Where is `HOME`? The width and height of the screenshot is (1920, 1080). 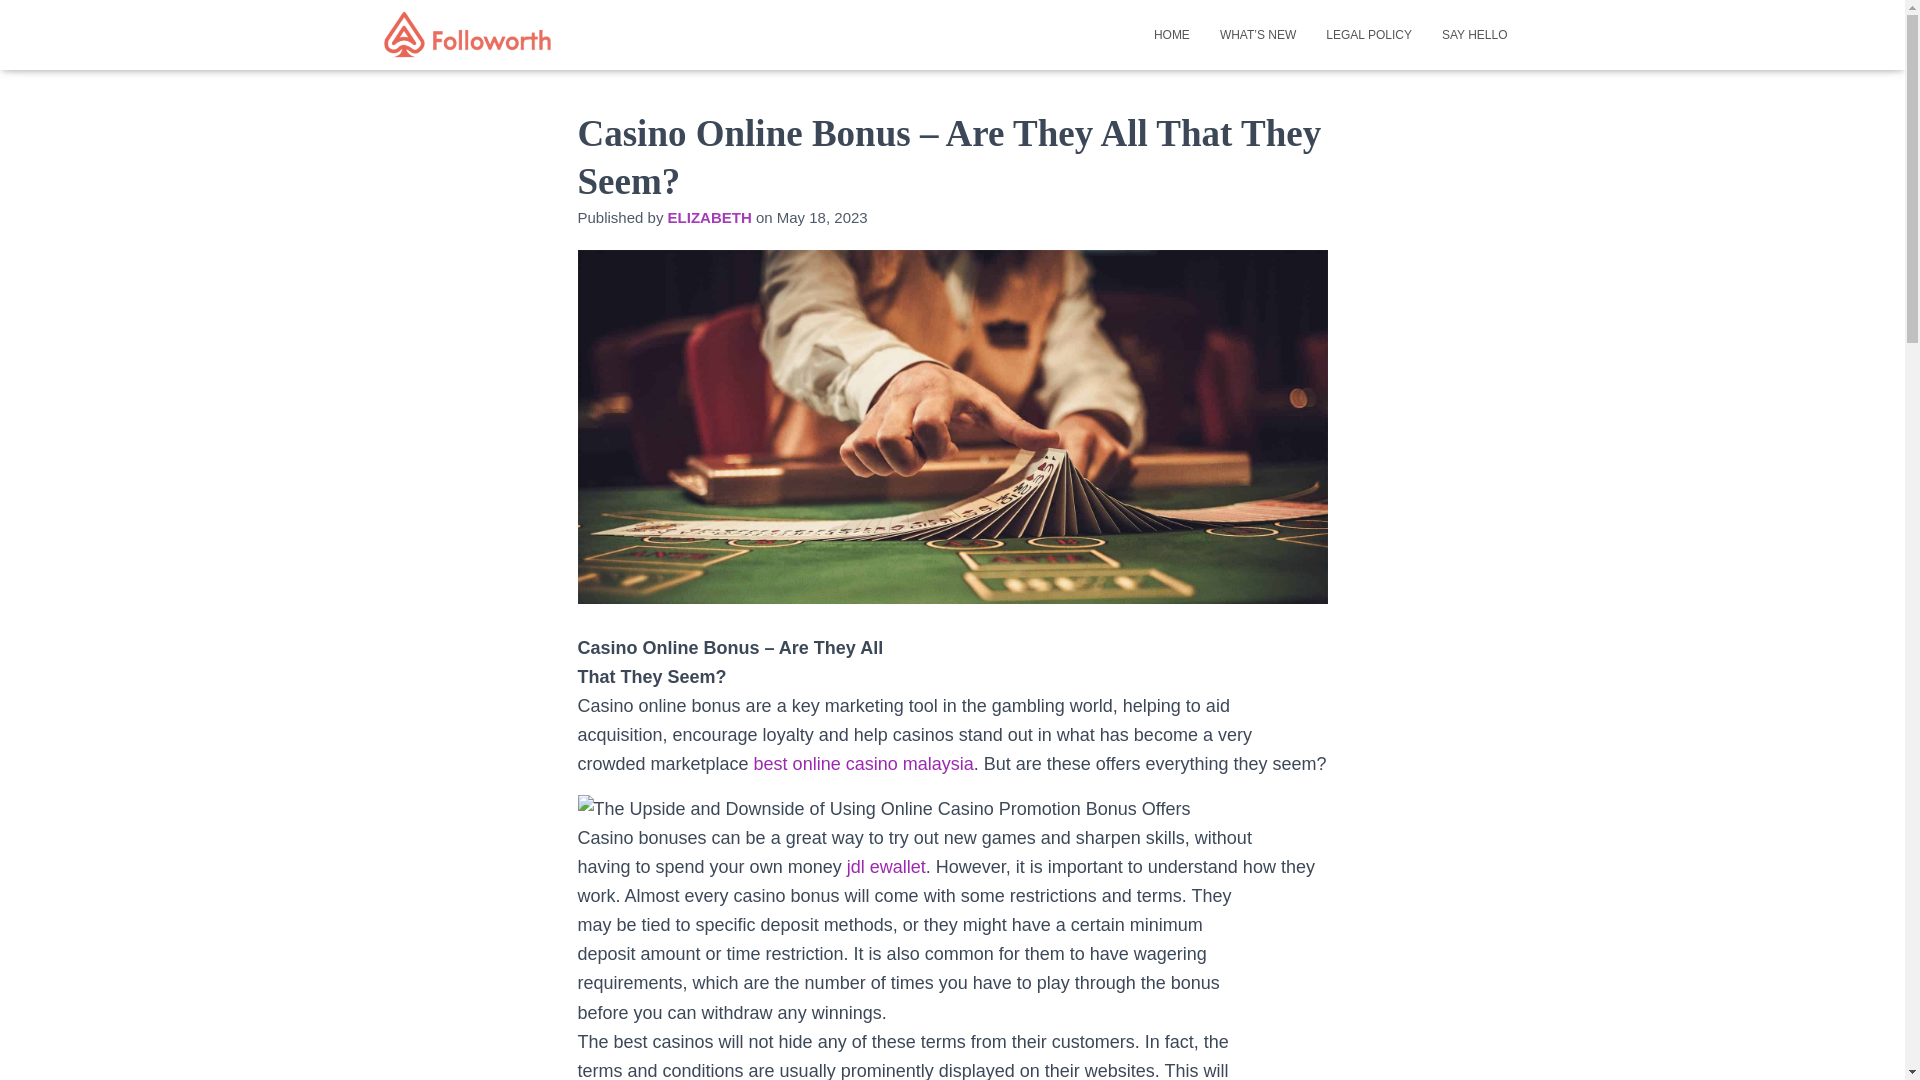
HOME is located at coordinates (1172, 34).